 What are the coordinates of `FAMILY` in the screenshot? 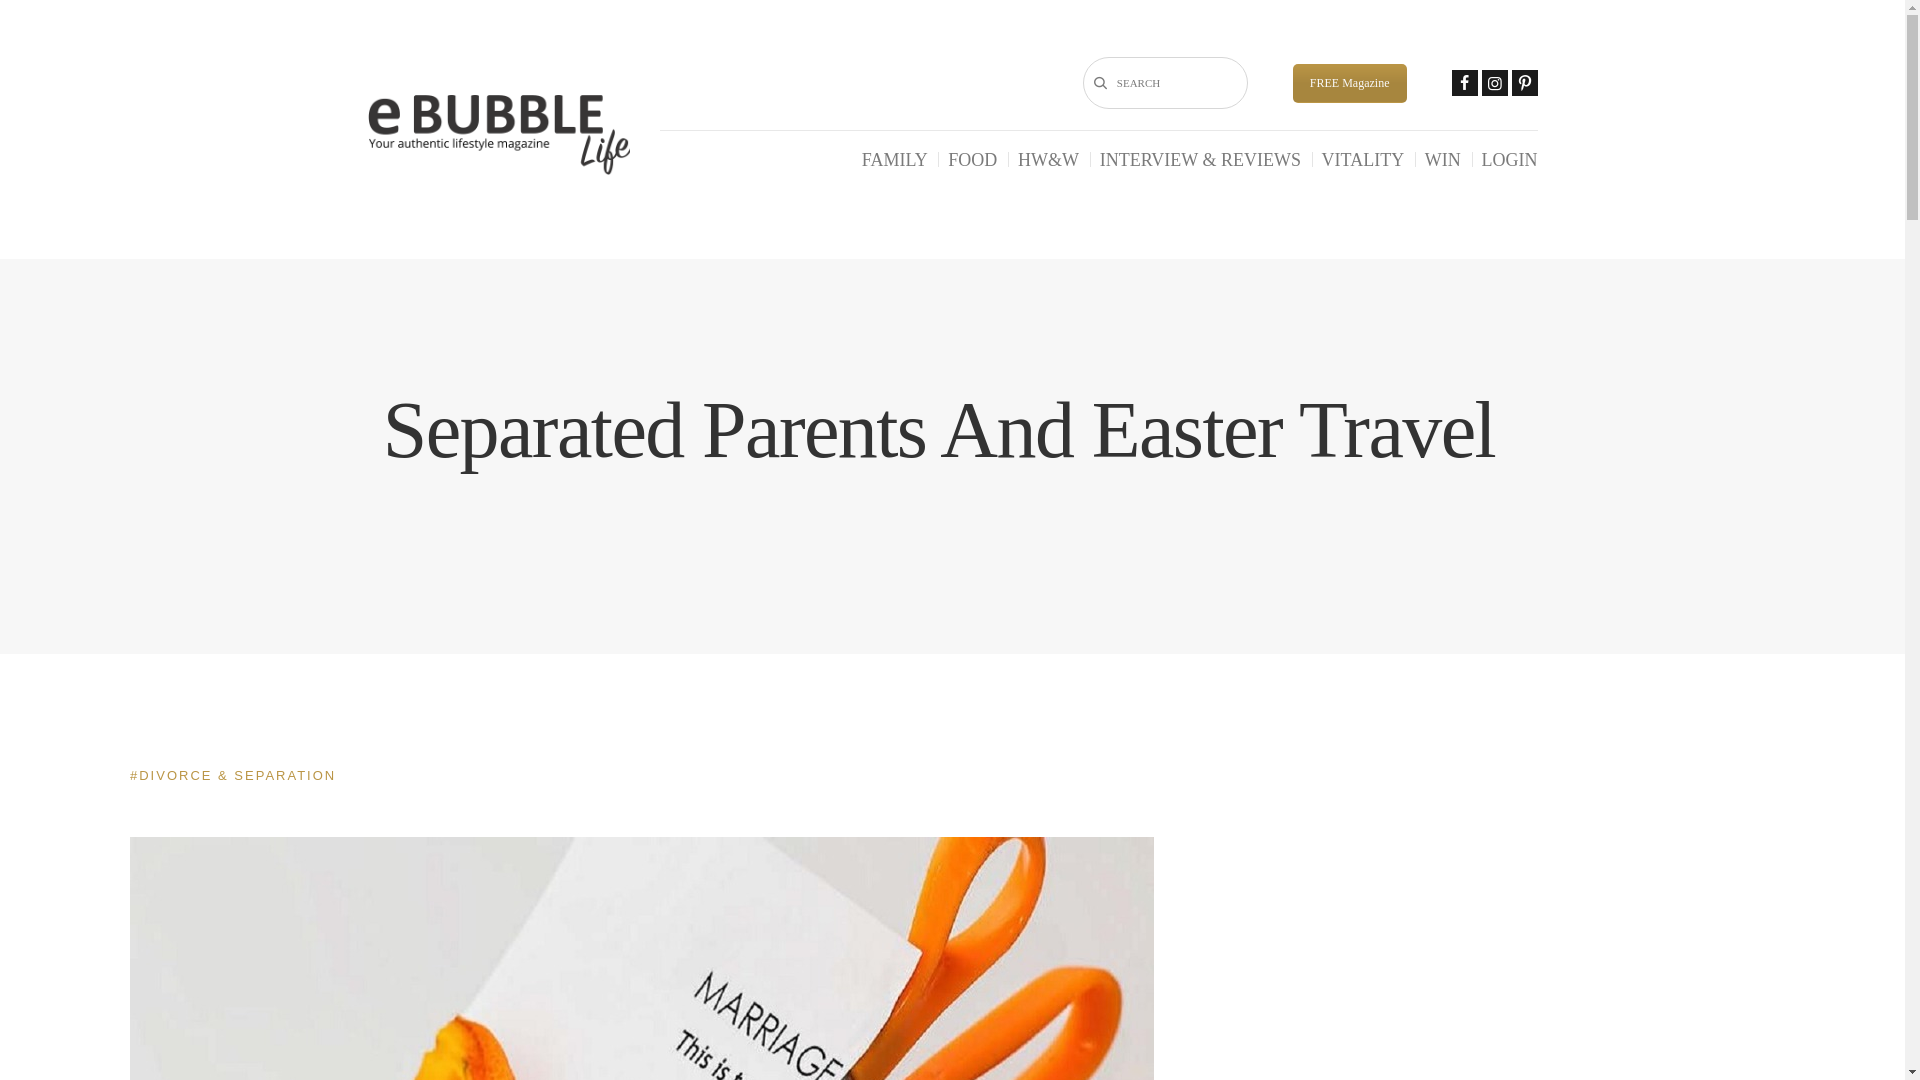 It's located at (894, 160).